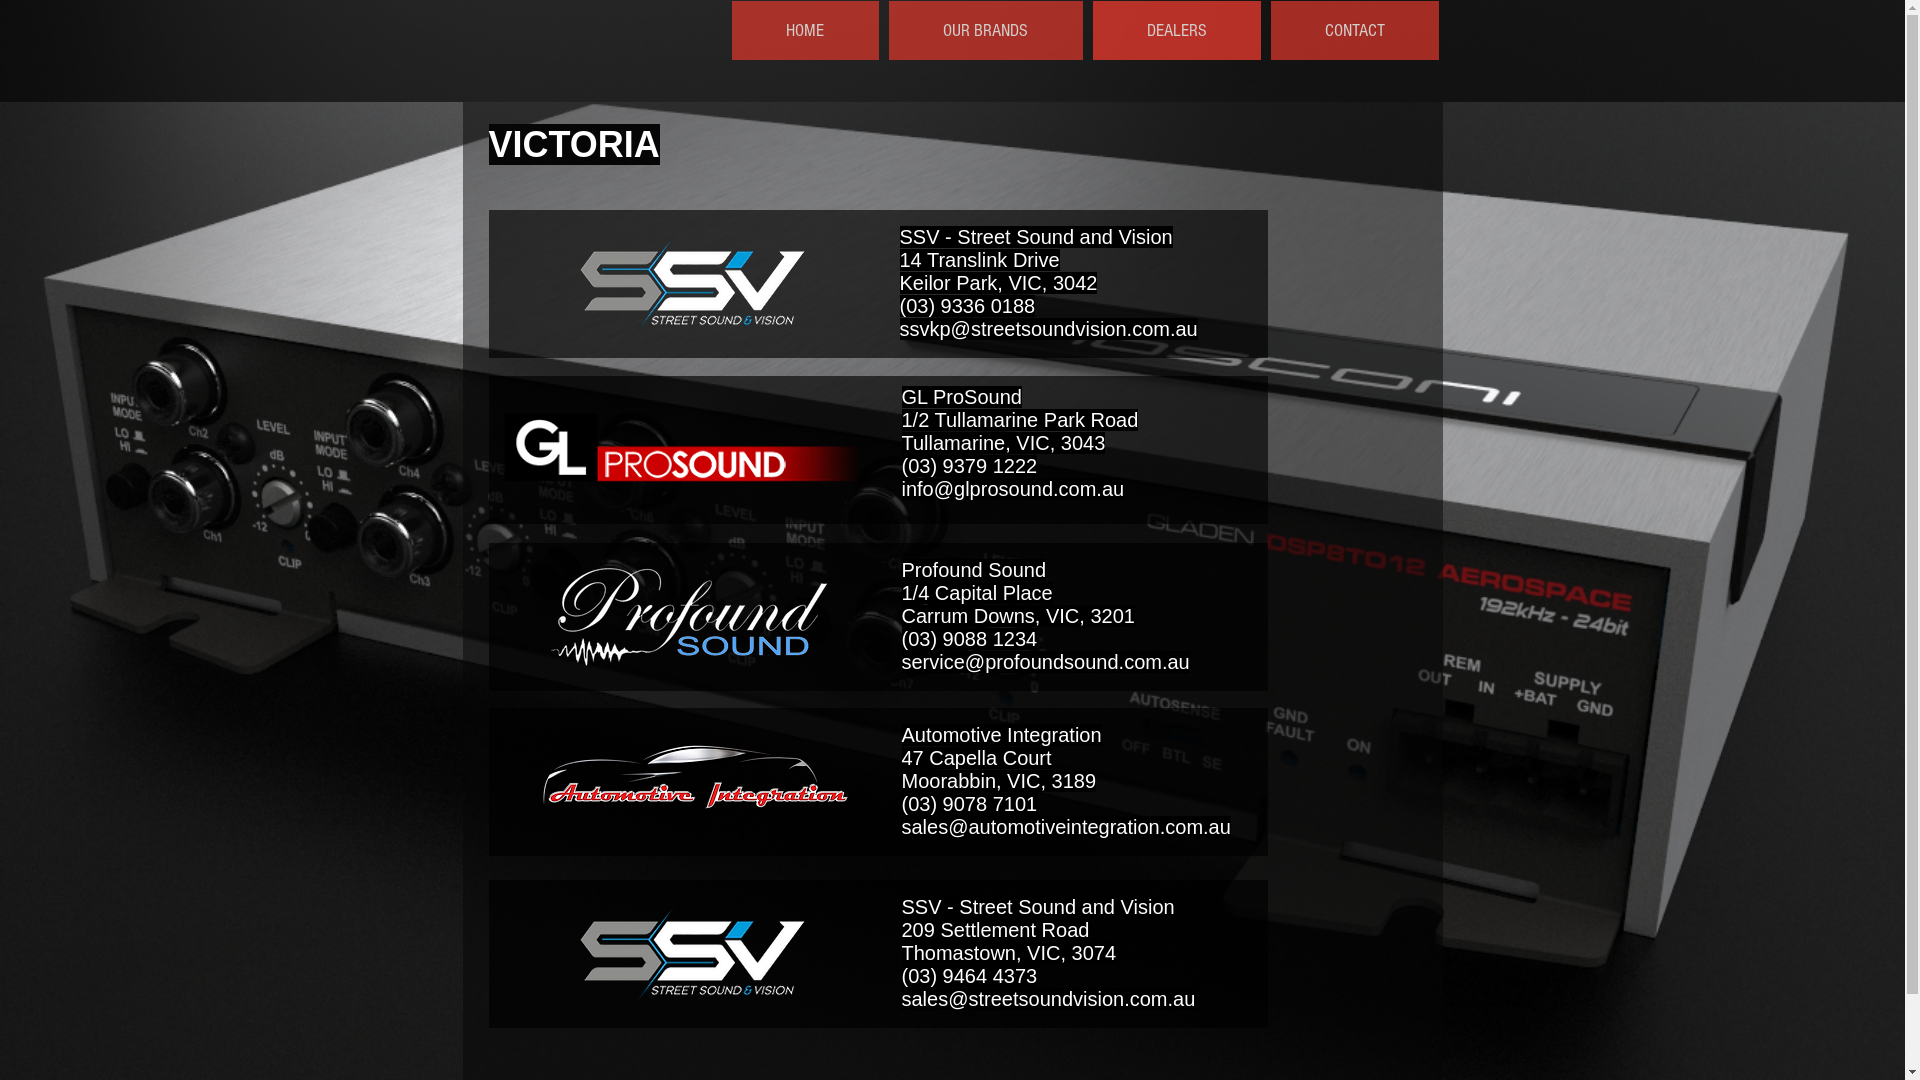 This screenshot has width=1920, height=1080. Describe the element at coordinates (692, 284) in the screenshot. I see `SSV.png` at that location.